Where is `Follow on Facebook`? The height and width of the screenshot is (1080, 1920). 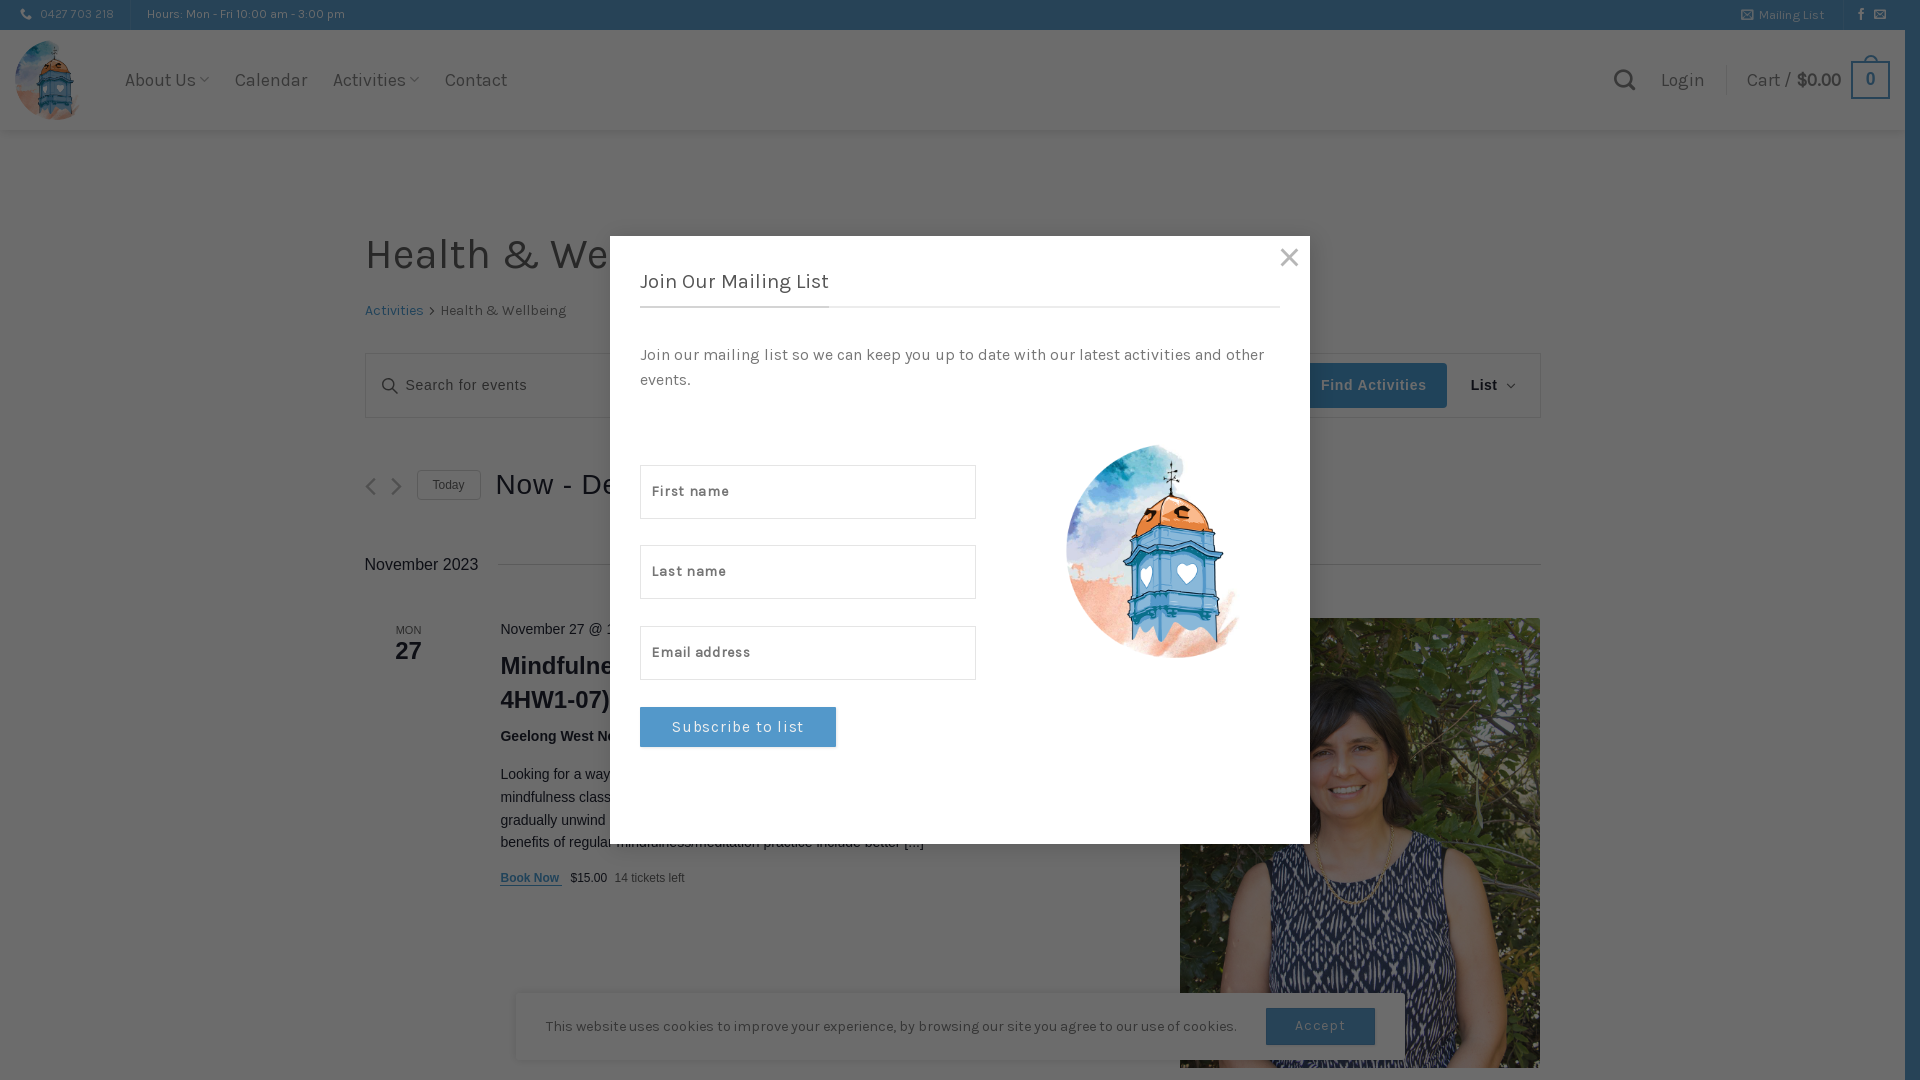 Follow on Facebook is located at coordinates (1861, 15).